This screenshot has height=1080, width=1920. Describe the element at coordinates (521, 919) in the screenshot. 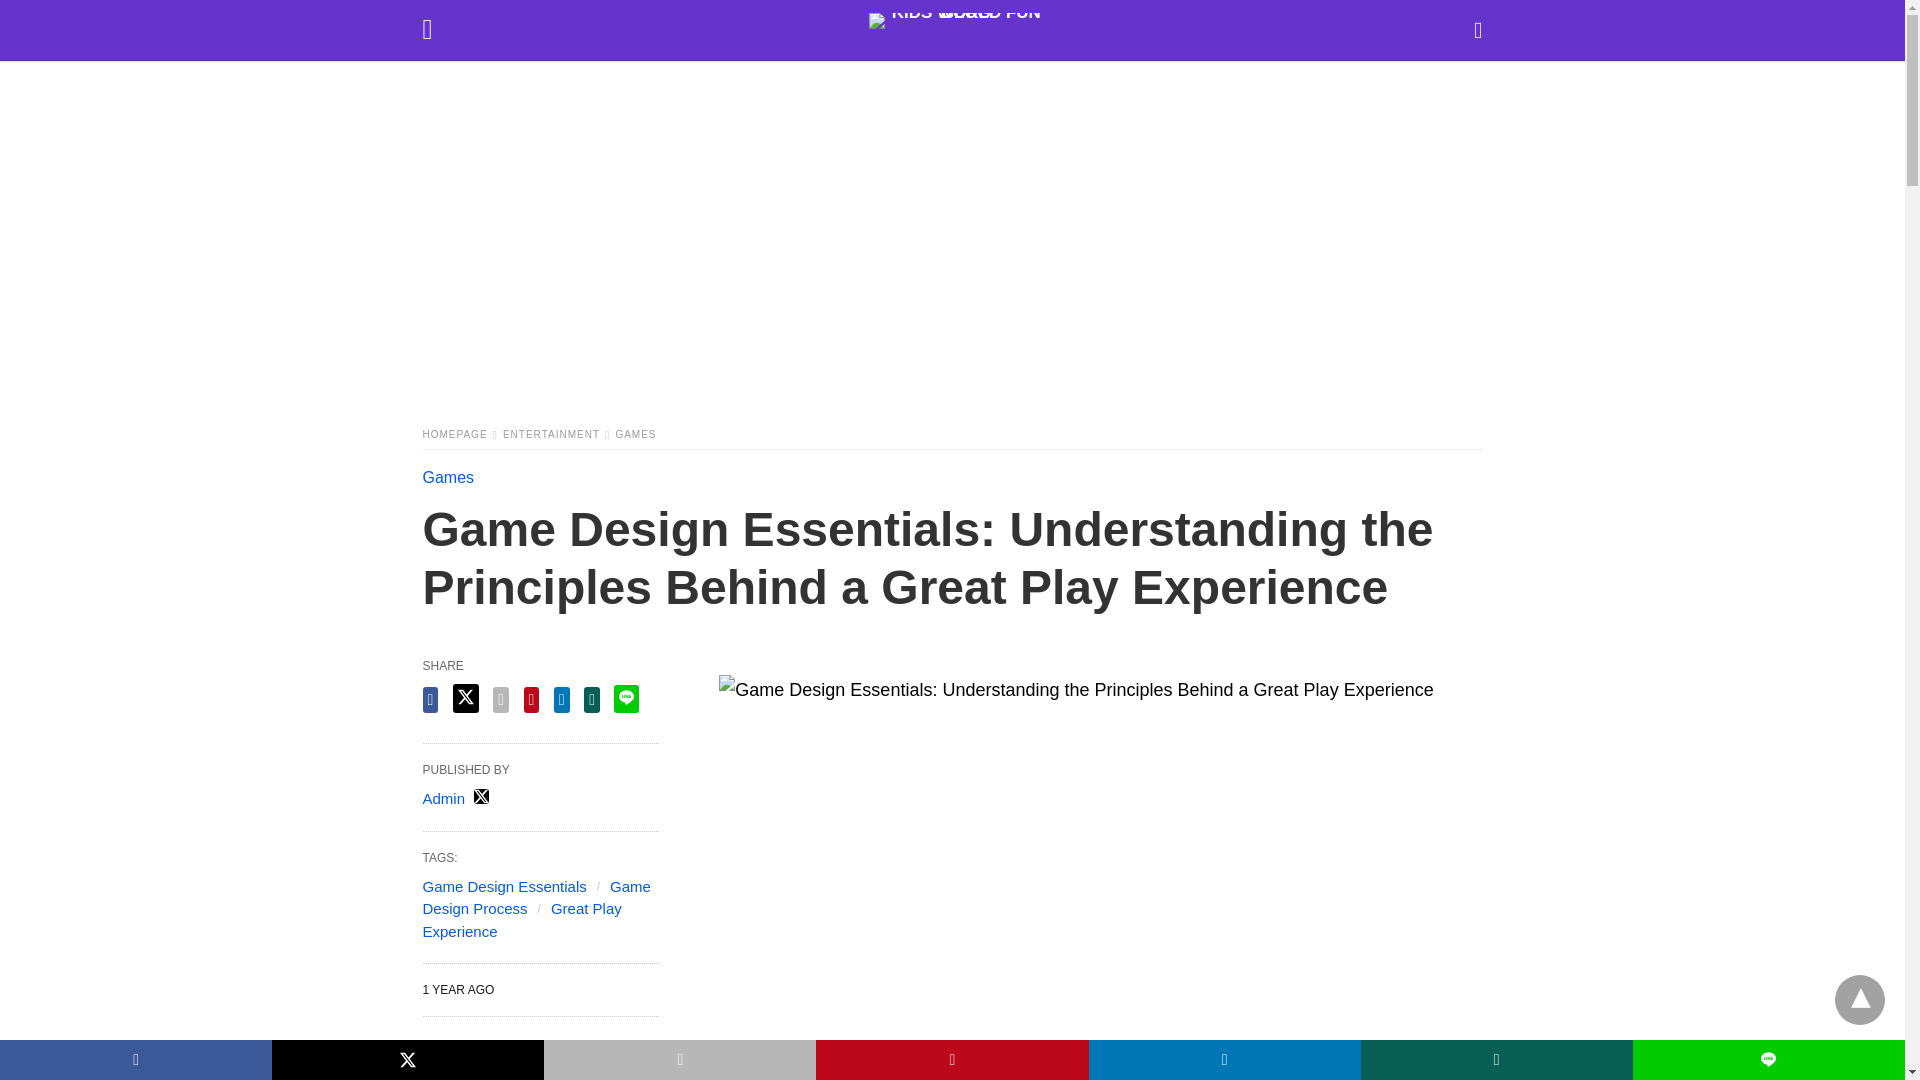

I see `Great Play Experience` at that location.